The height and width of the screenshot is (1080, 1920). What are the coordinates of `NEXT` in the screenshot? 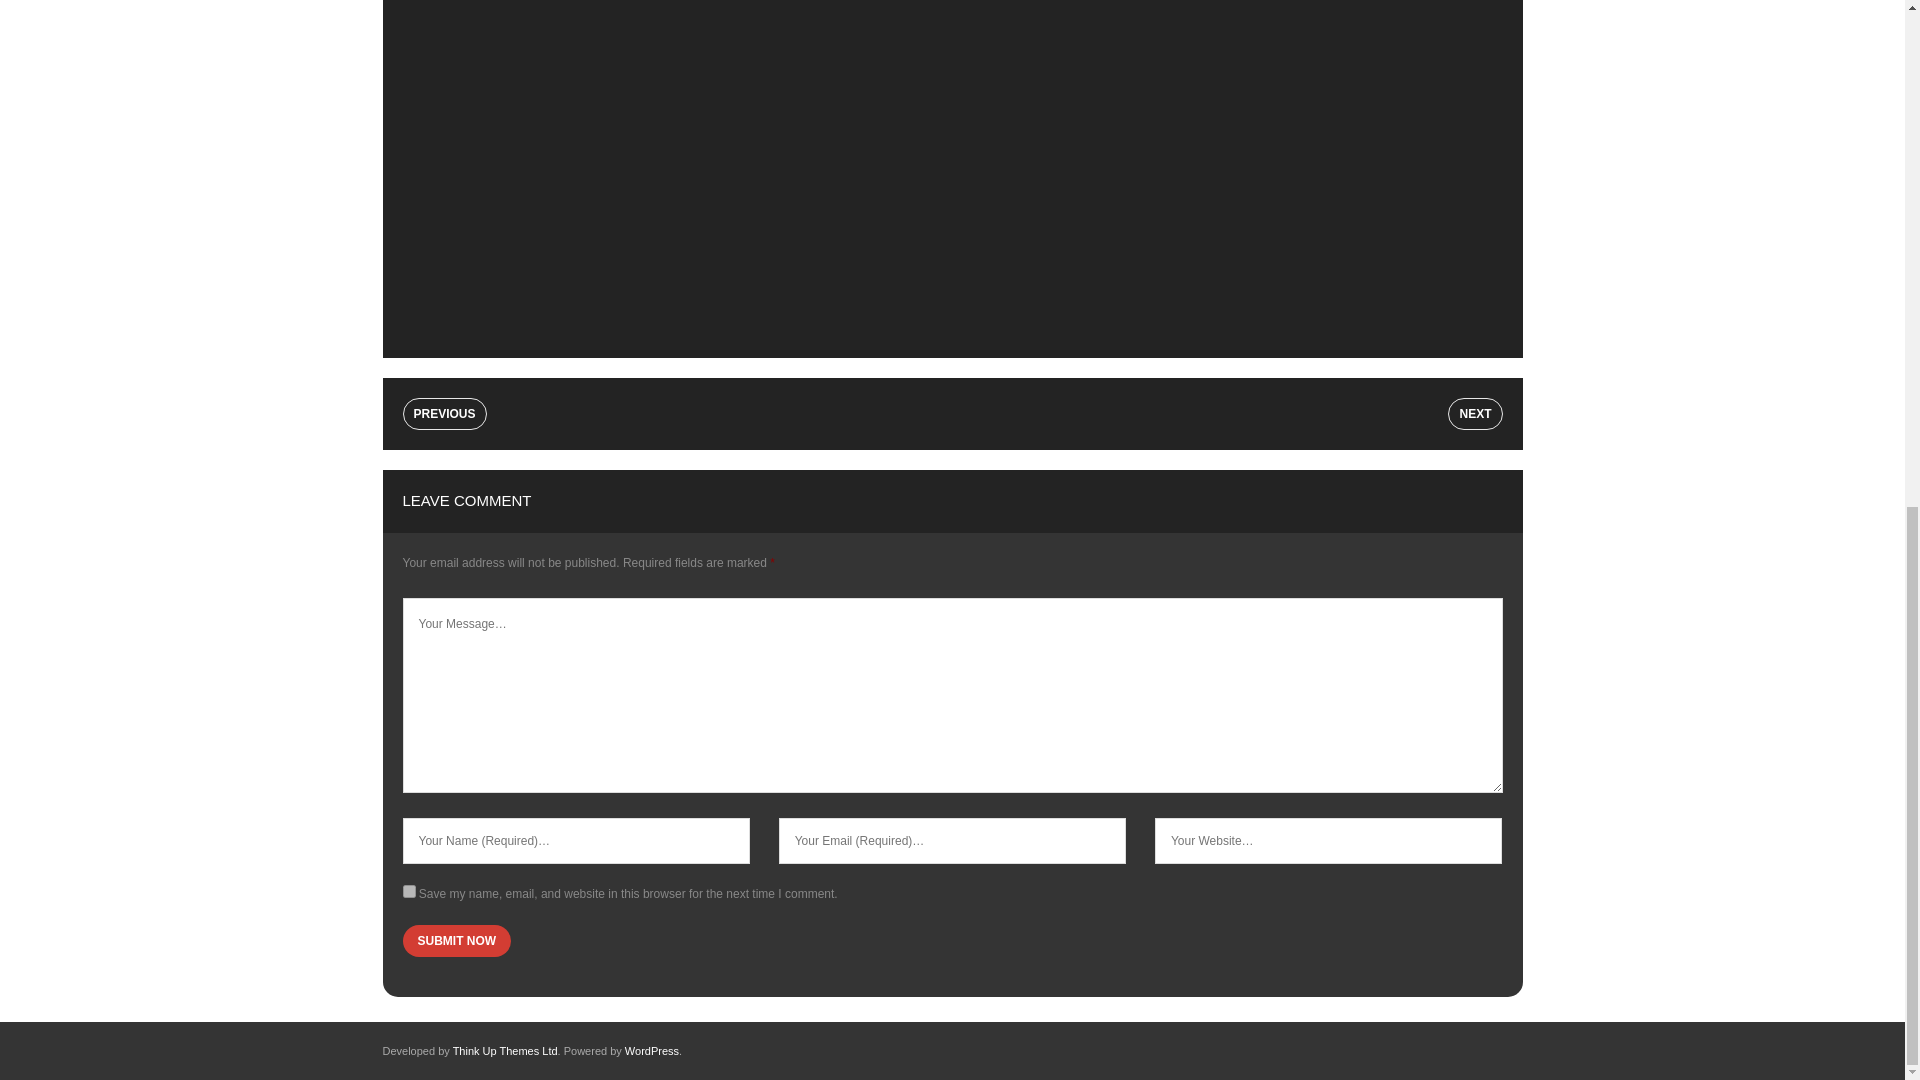 It's located at (1474, 414).